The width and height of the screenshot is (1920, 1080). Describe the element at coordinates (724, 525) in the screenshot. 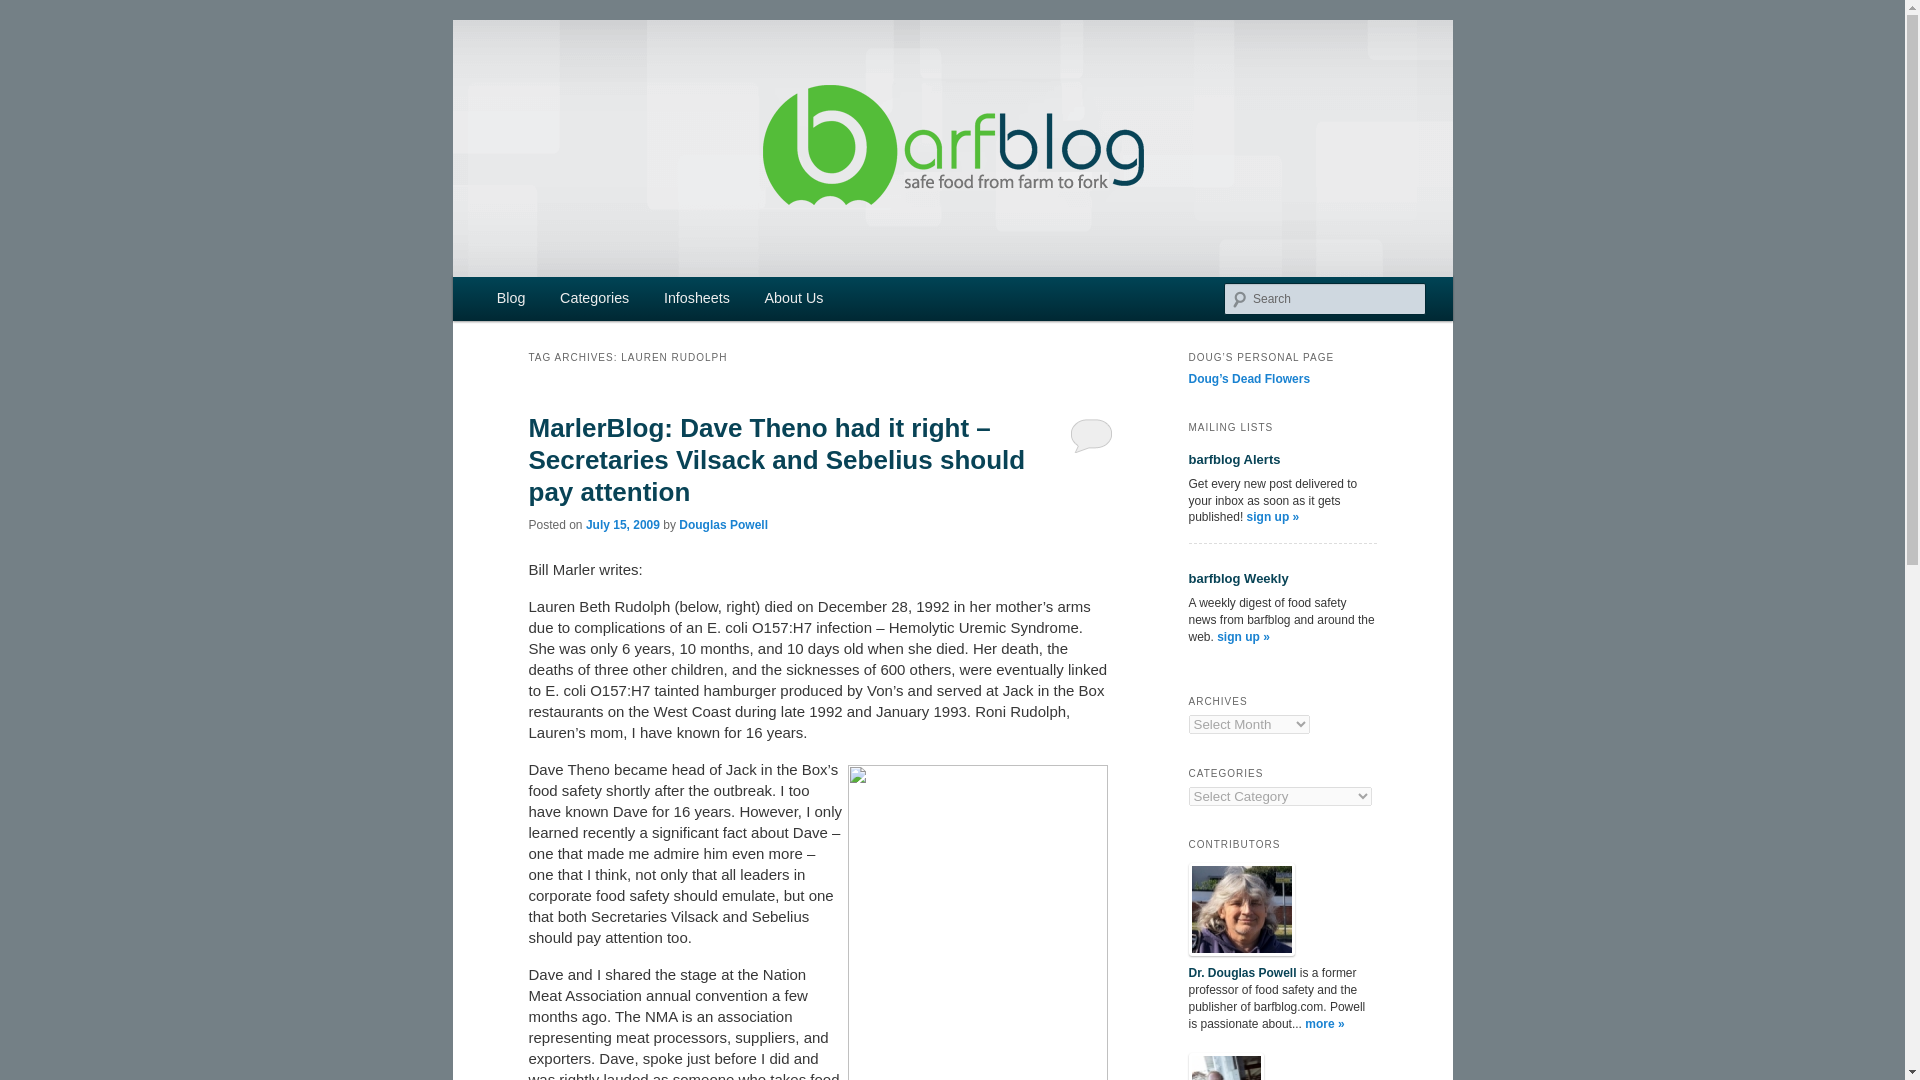

I see `View all posts by Douglas Powell` at that location.